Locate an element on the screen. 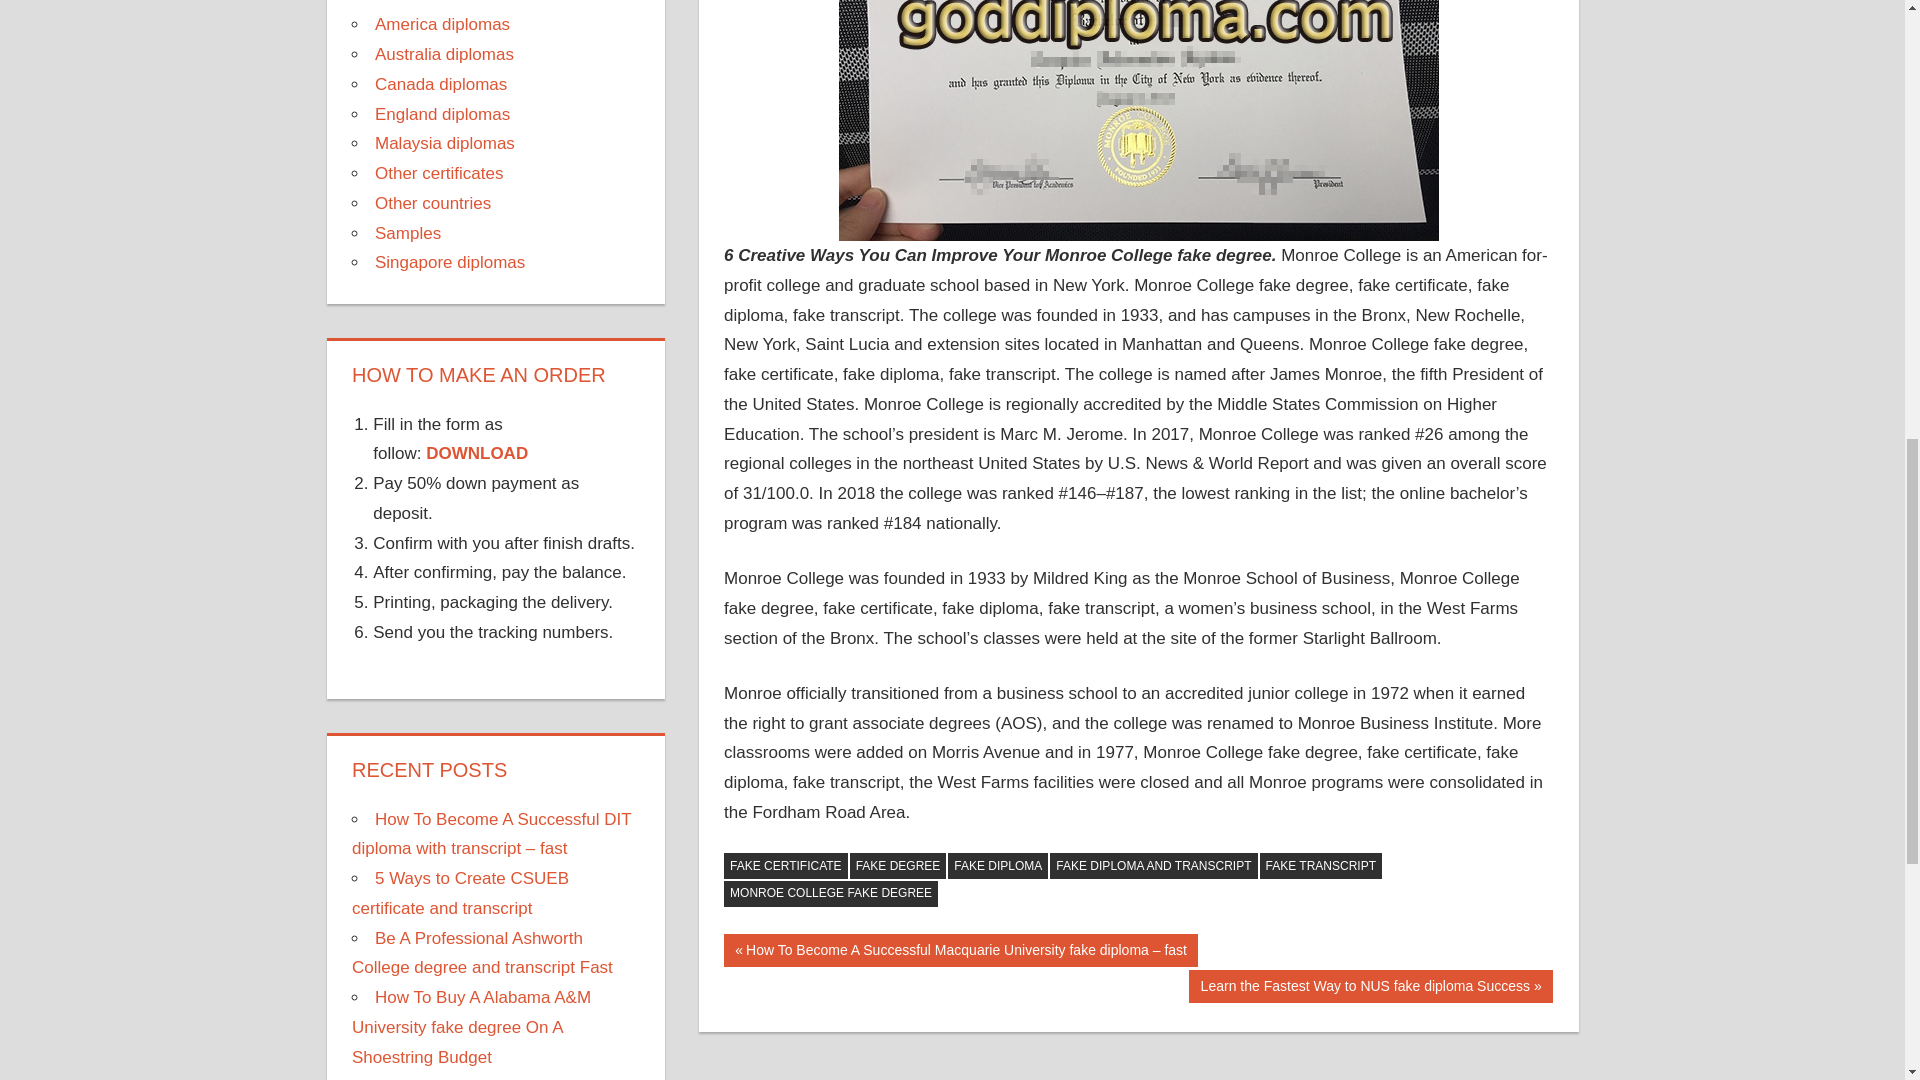 The height and width of the screenshot is (1080, 1920). Canada diplomas is located at coordinates (440, 84).